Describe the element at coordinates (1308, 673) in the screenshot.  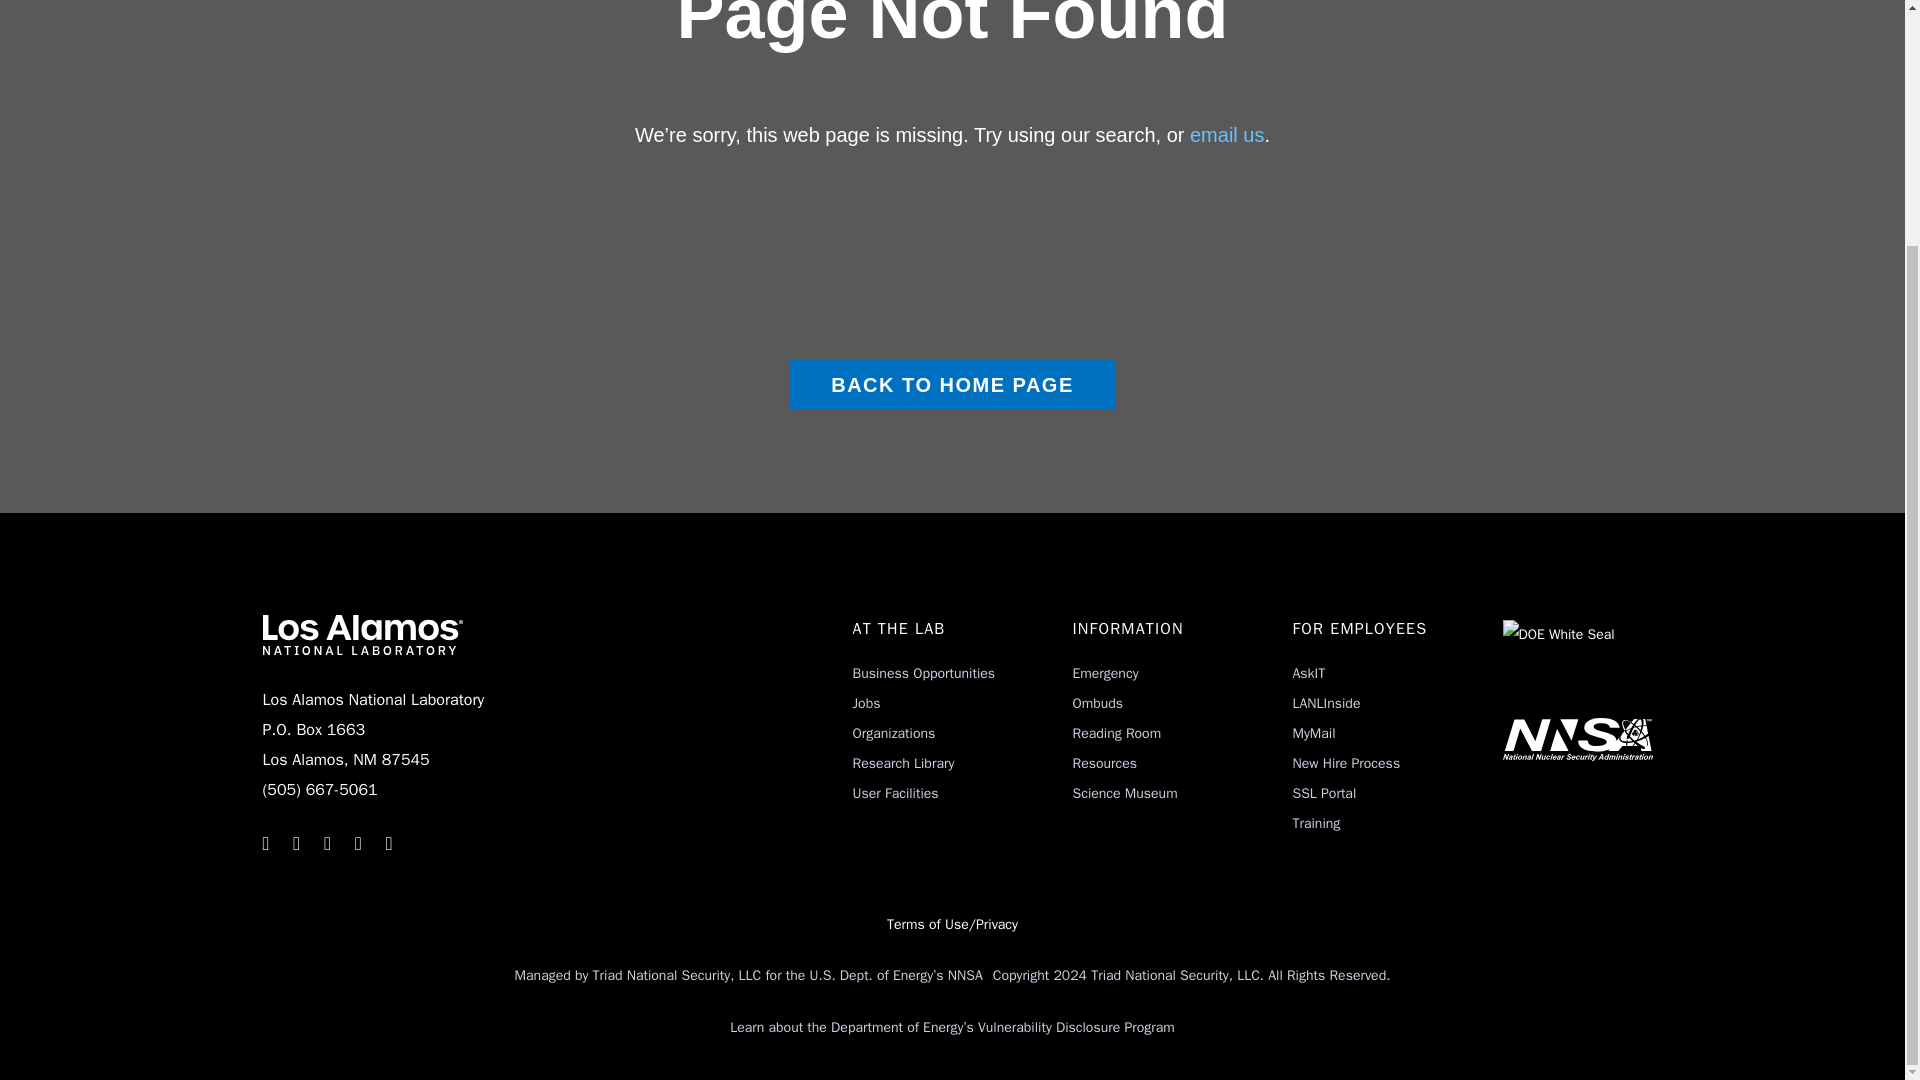
I see `AskIT` at that location.